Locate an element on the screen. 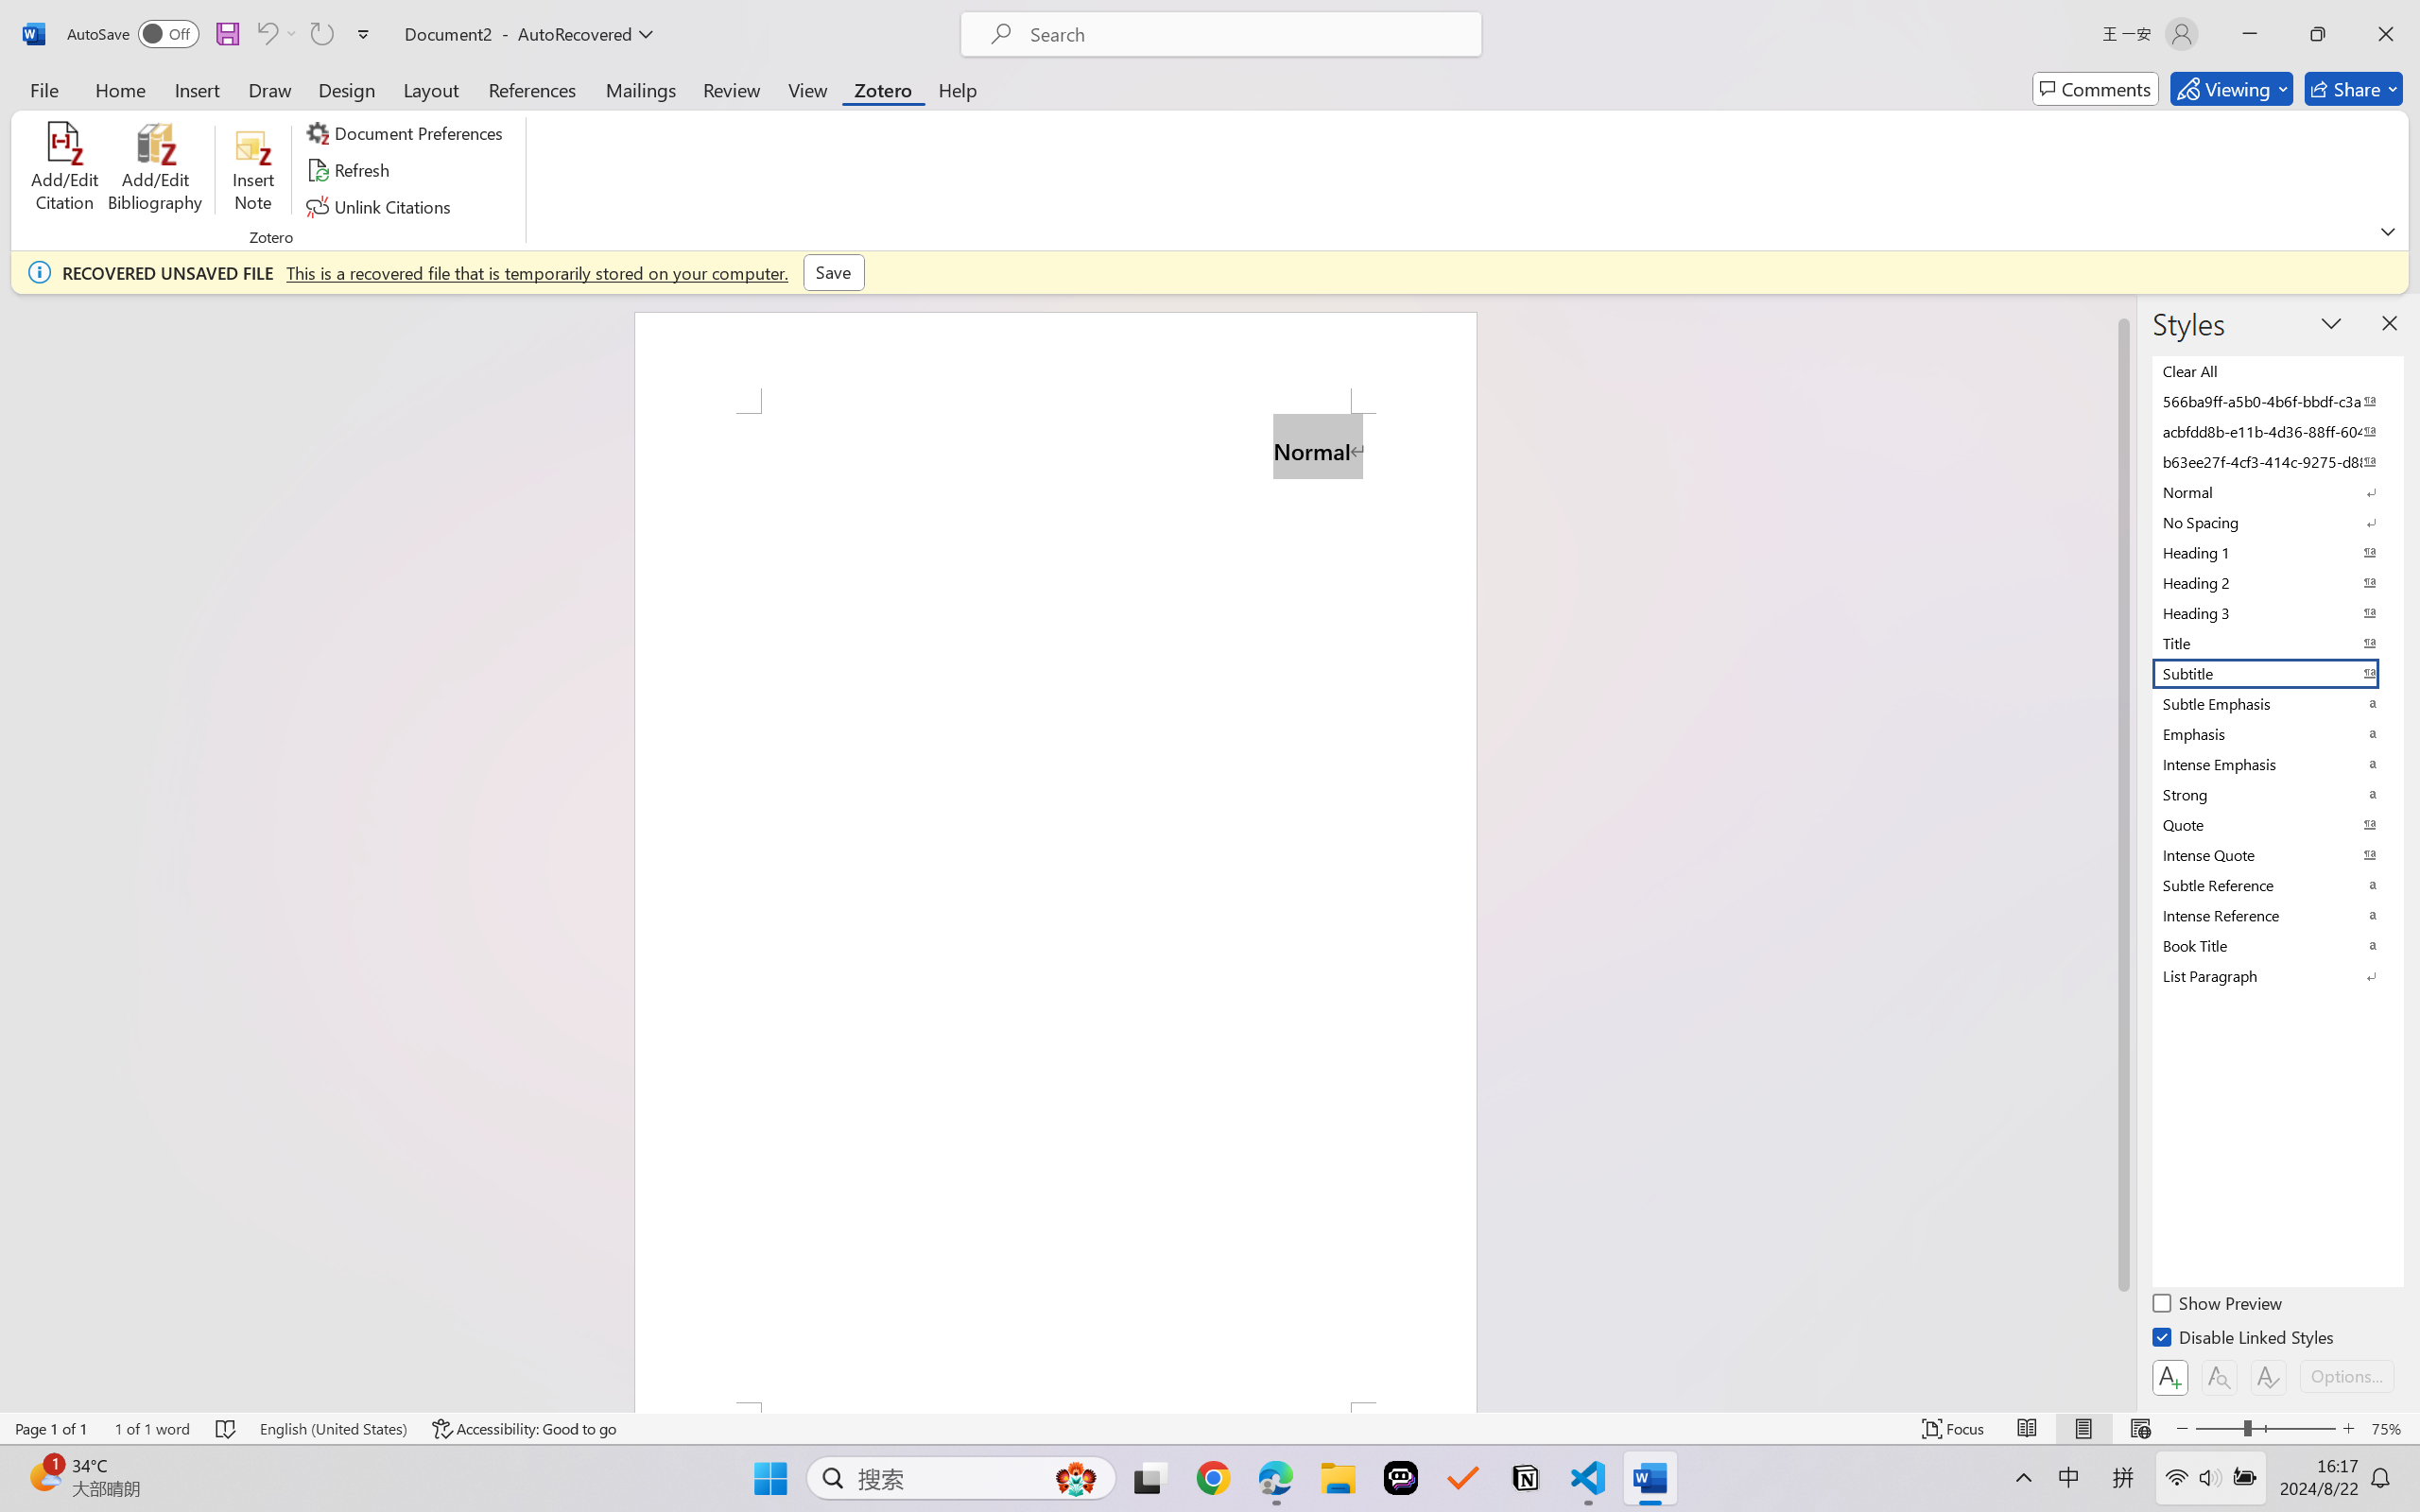 The width and height of the screenshot is (2420, 1512). Title is located at coordinates (2276, 644).